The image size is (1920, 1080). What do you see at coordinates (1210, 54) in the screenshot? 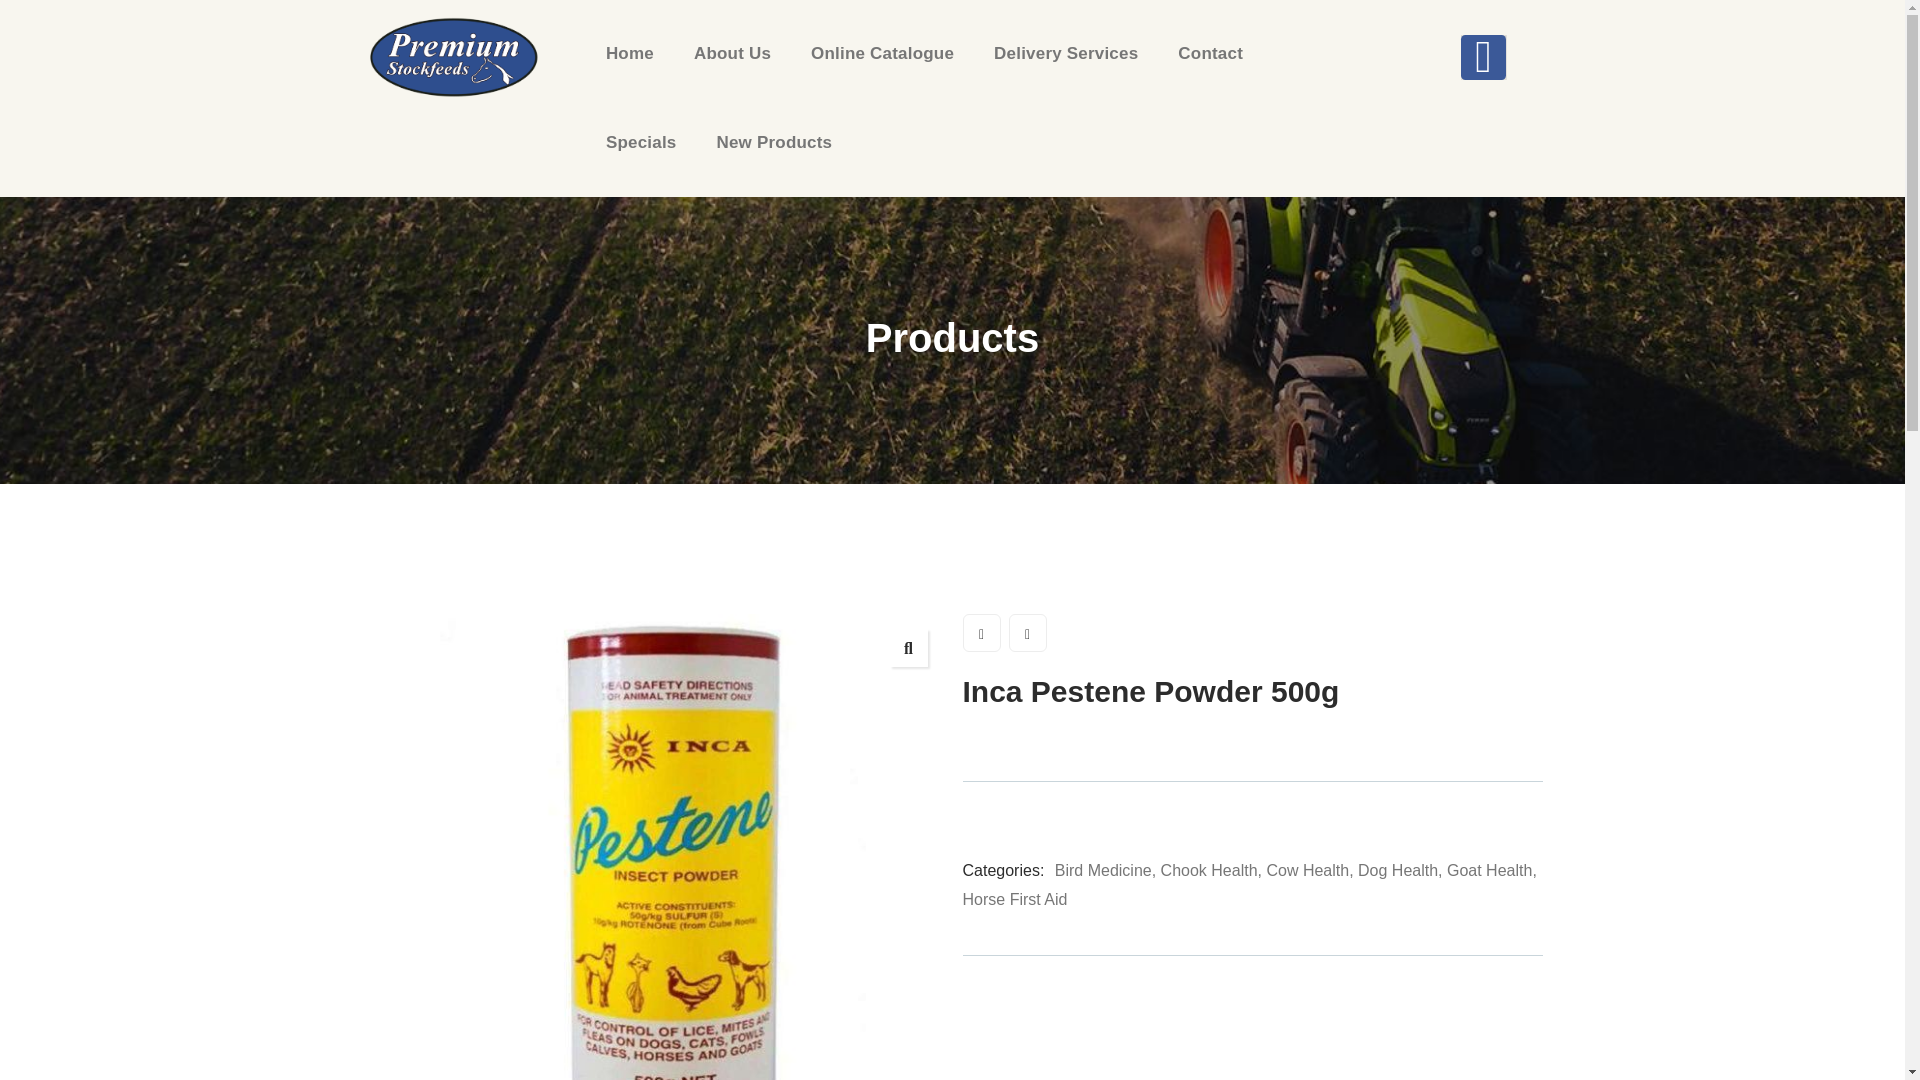
I see `Contact` at bounding box center [1210, 54].